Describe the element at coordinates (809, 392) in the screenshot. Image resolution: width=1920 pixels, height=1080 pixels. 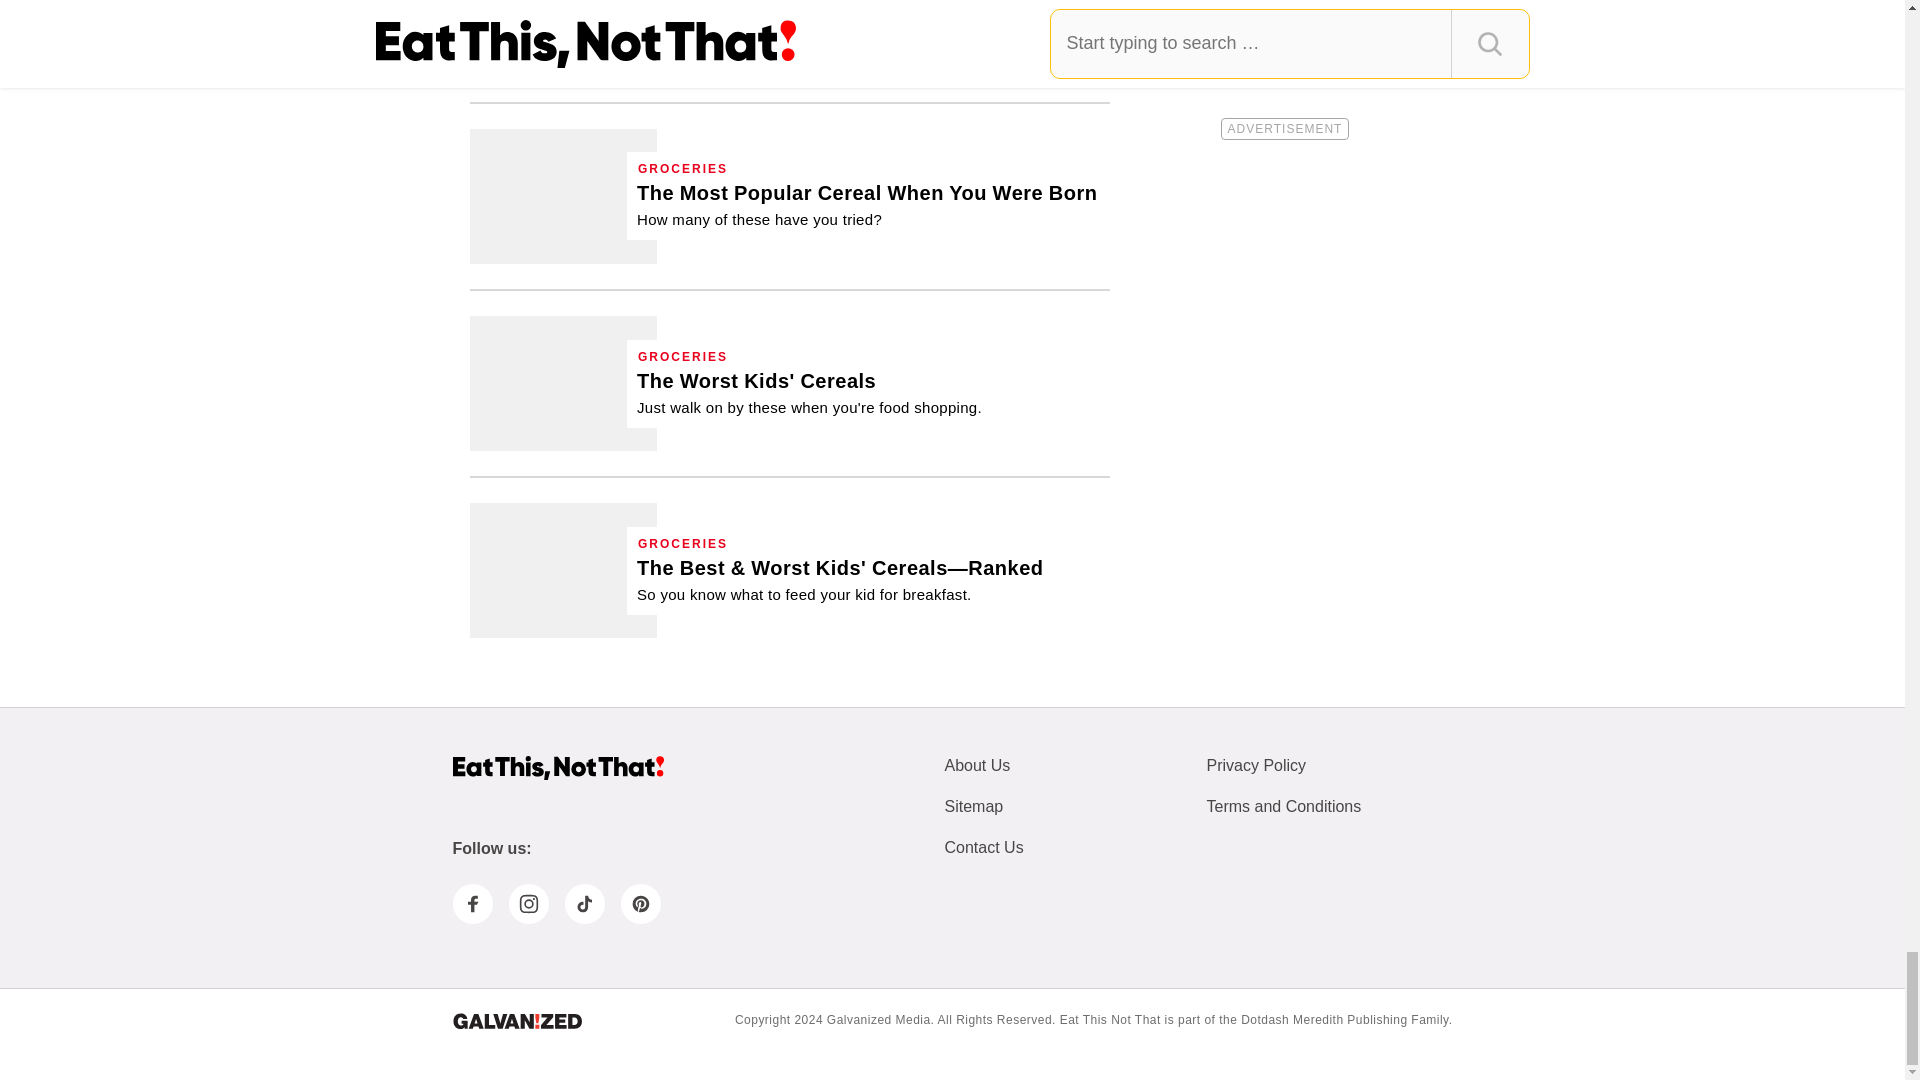
I see `14 Kids' Cereals You Always Leave on Grocery Store Shelves` at that location.